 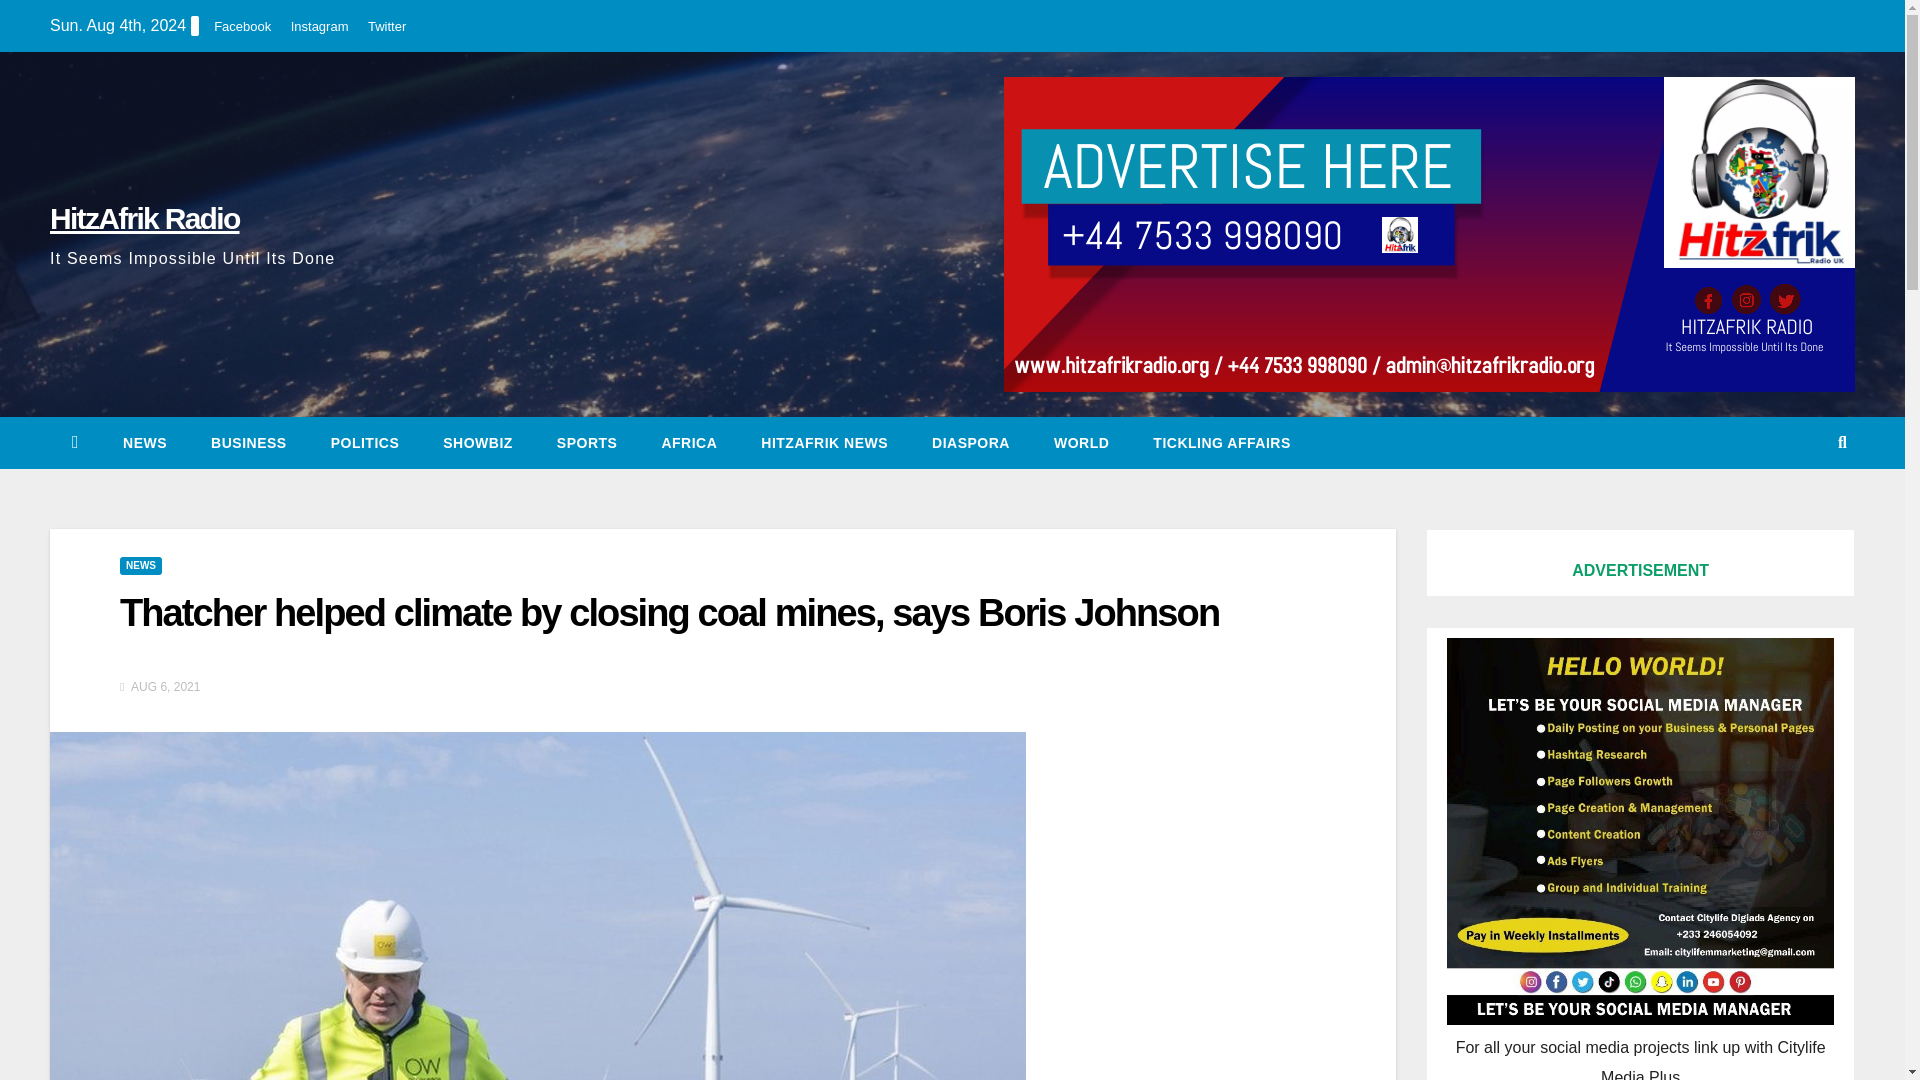 What do you see at coordinates (144, 442) in the screenshot?
I see `News` at bounding box center [144, 442].